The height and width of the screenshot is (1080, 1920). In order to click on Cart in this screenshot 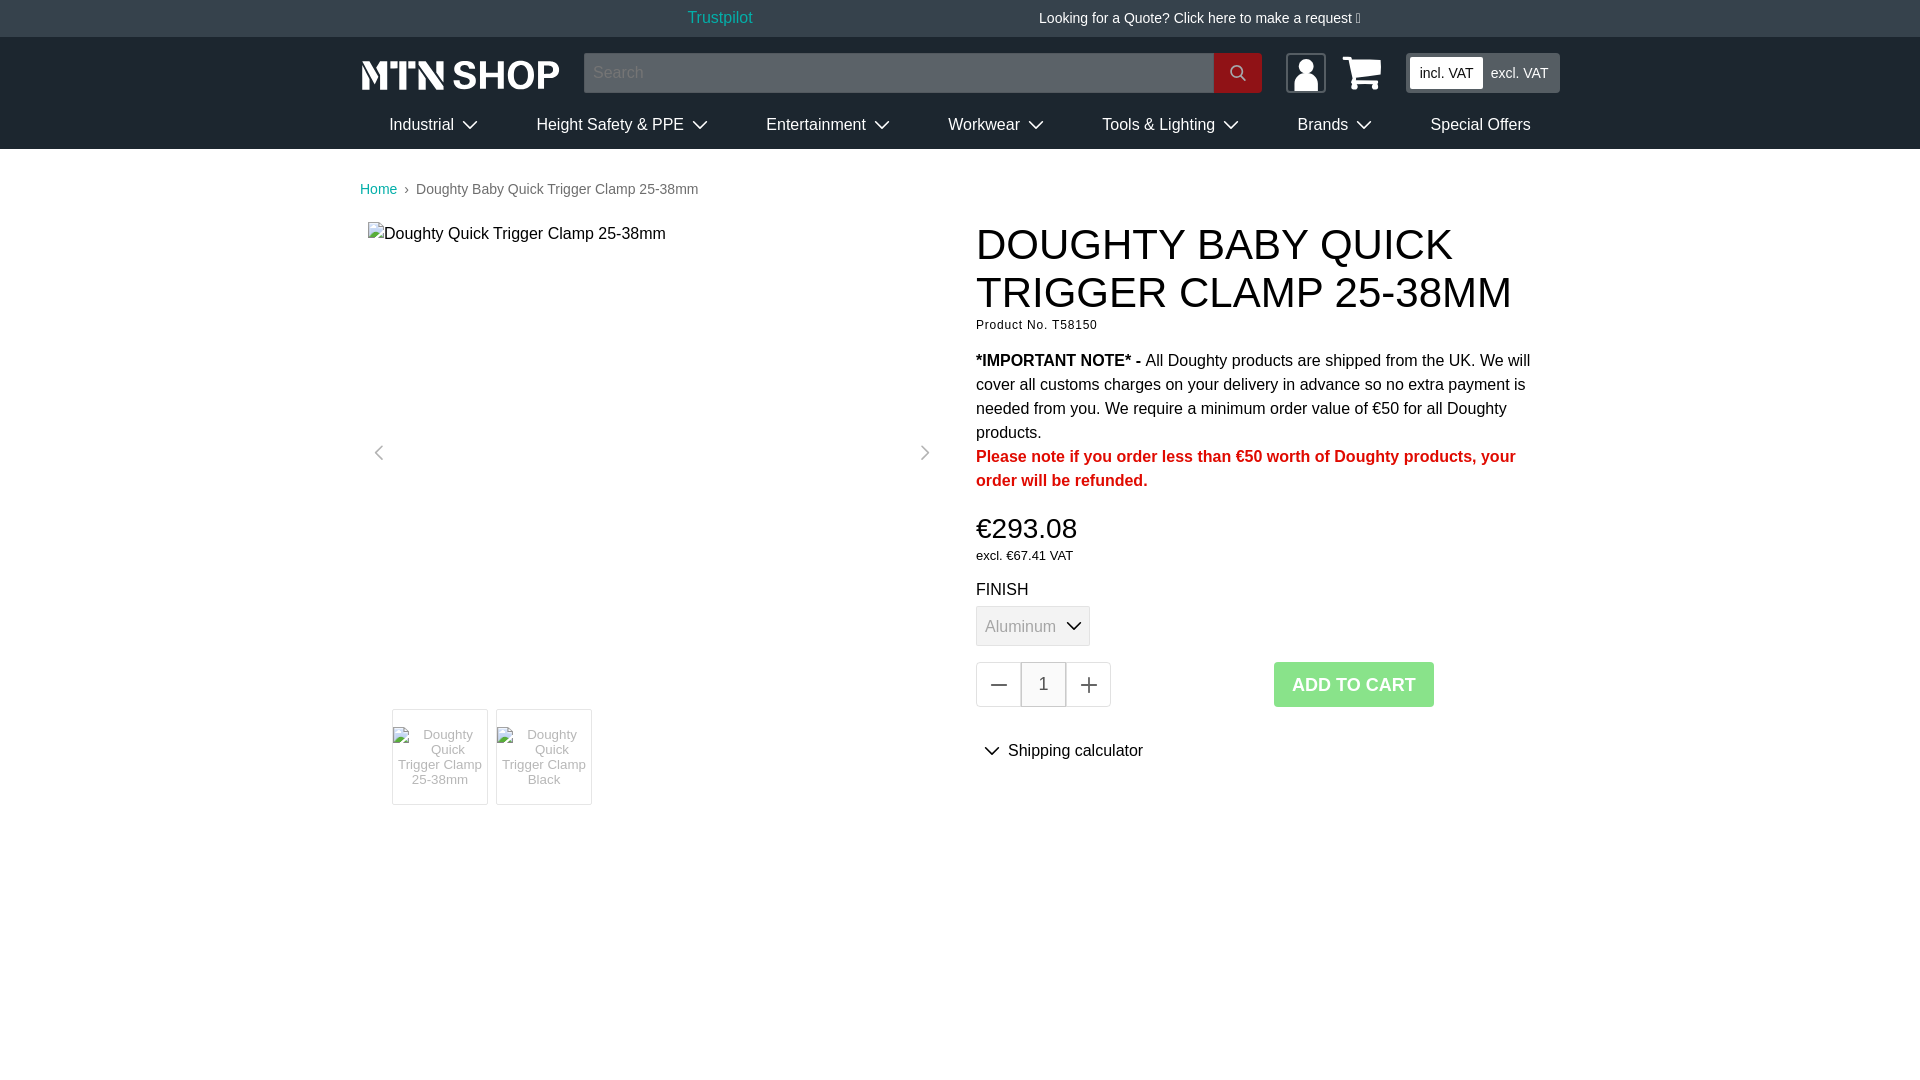, I will do `click(1362, 72)`.